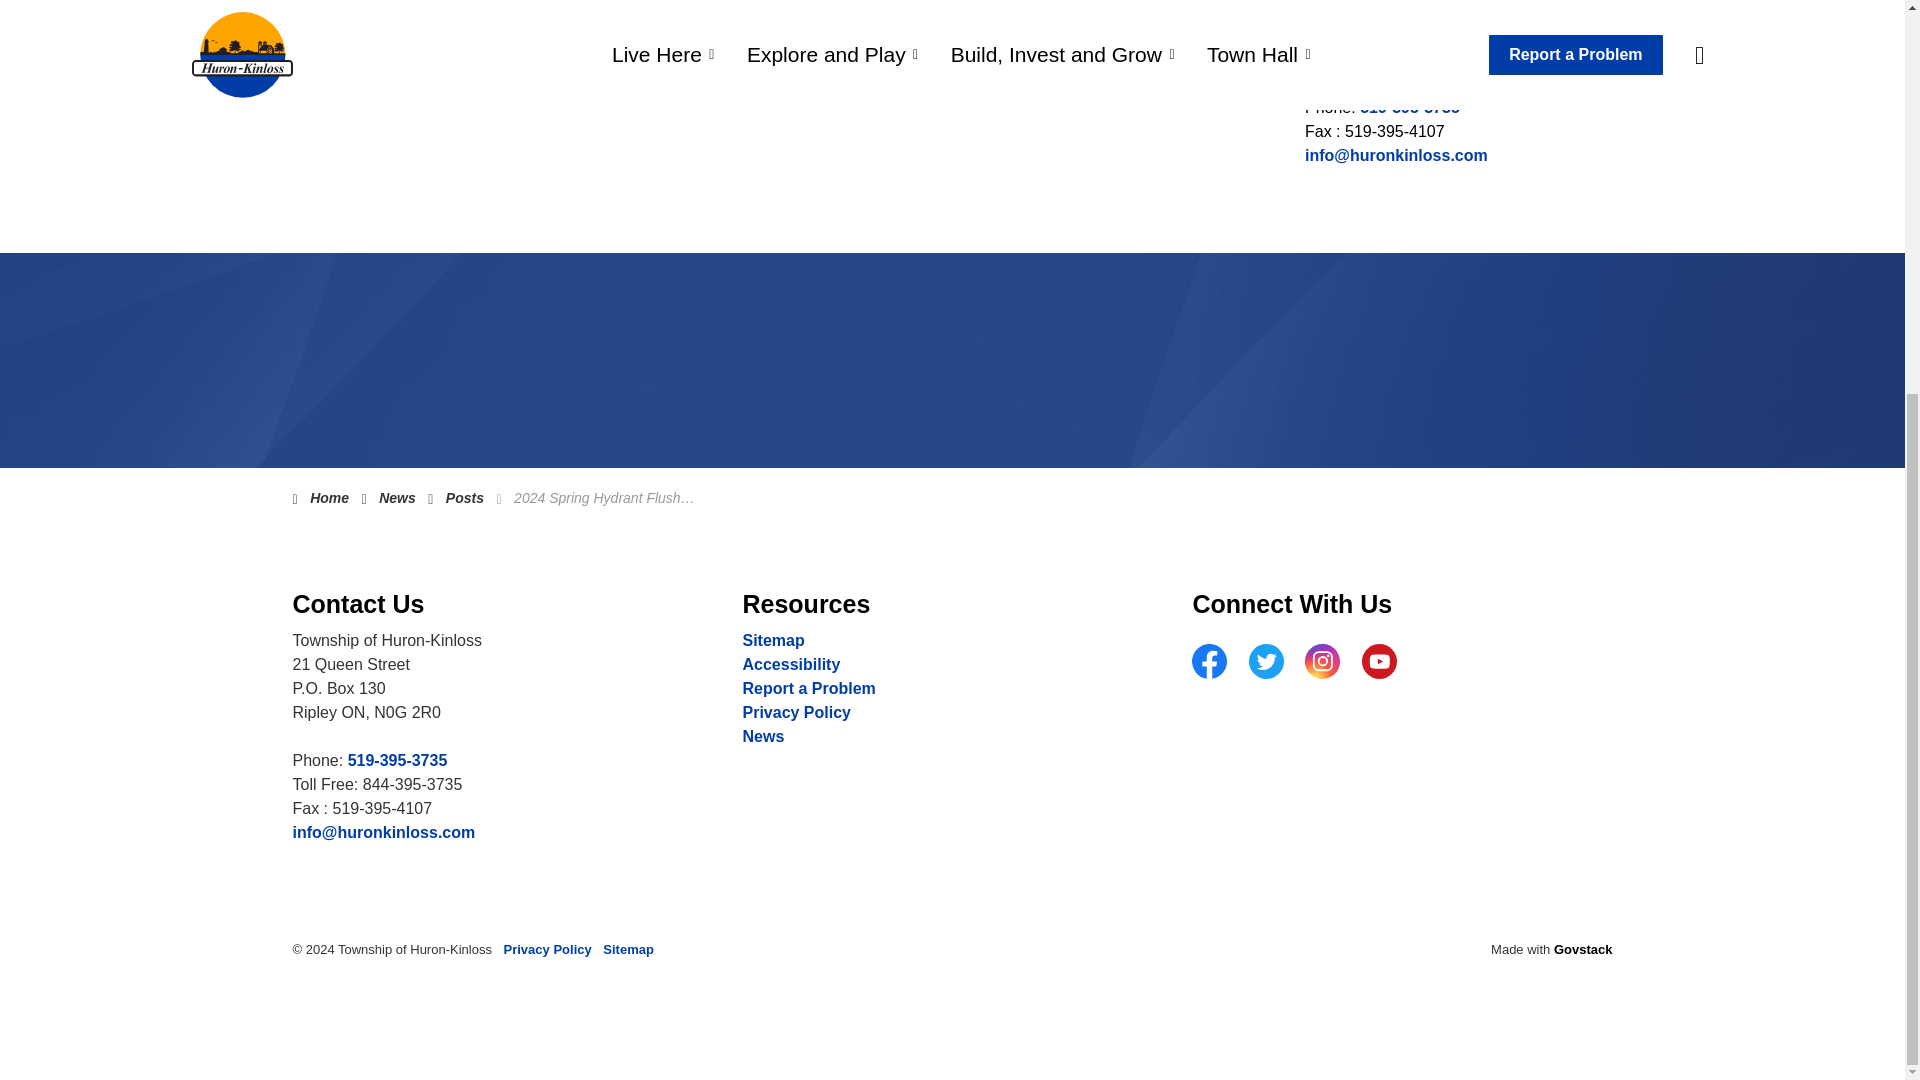 The width and height of the screenshot is (1920, 1080). What do you see at coordinates (762, 736) in the screenshot?
I see `News` at bounding box center [762, 736].